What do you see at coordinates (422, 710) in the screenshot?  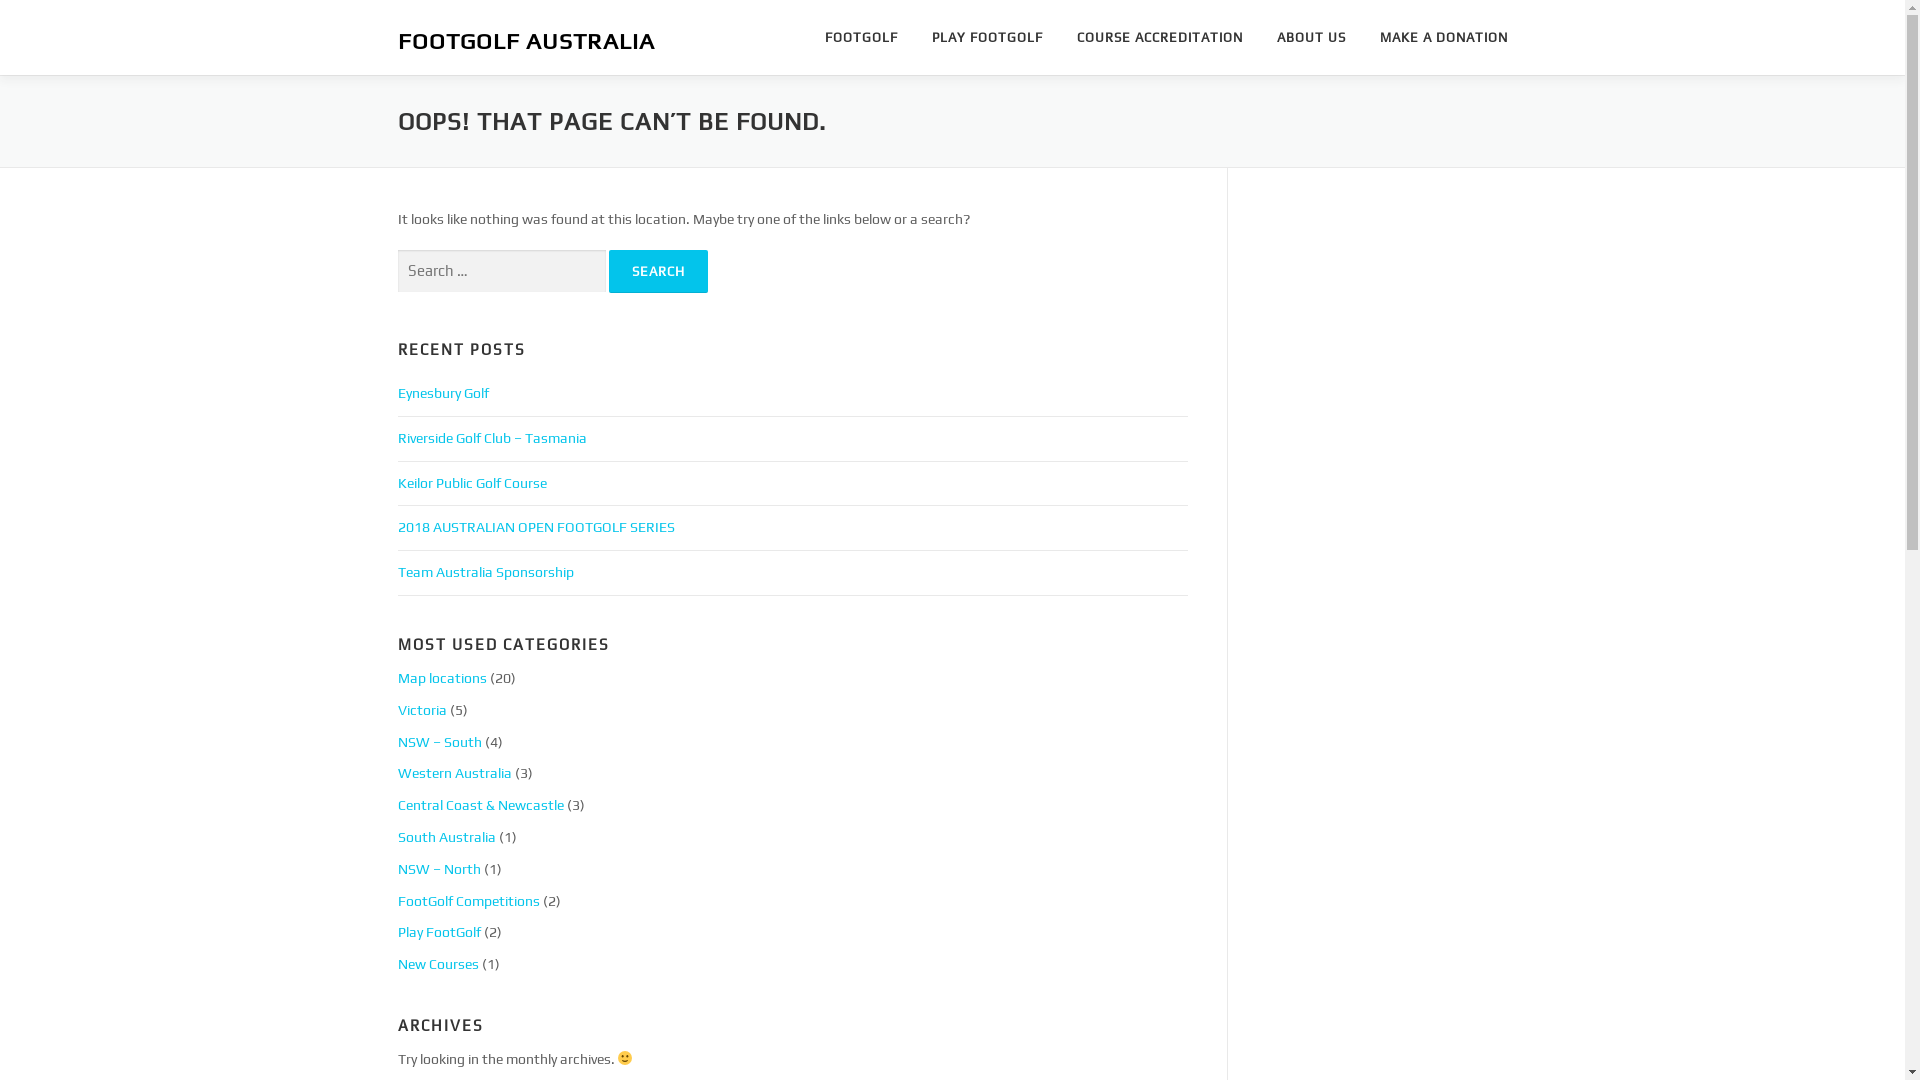 I see `Victoria` at bounding box center [422, 710].